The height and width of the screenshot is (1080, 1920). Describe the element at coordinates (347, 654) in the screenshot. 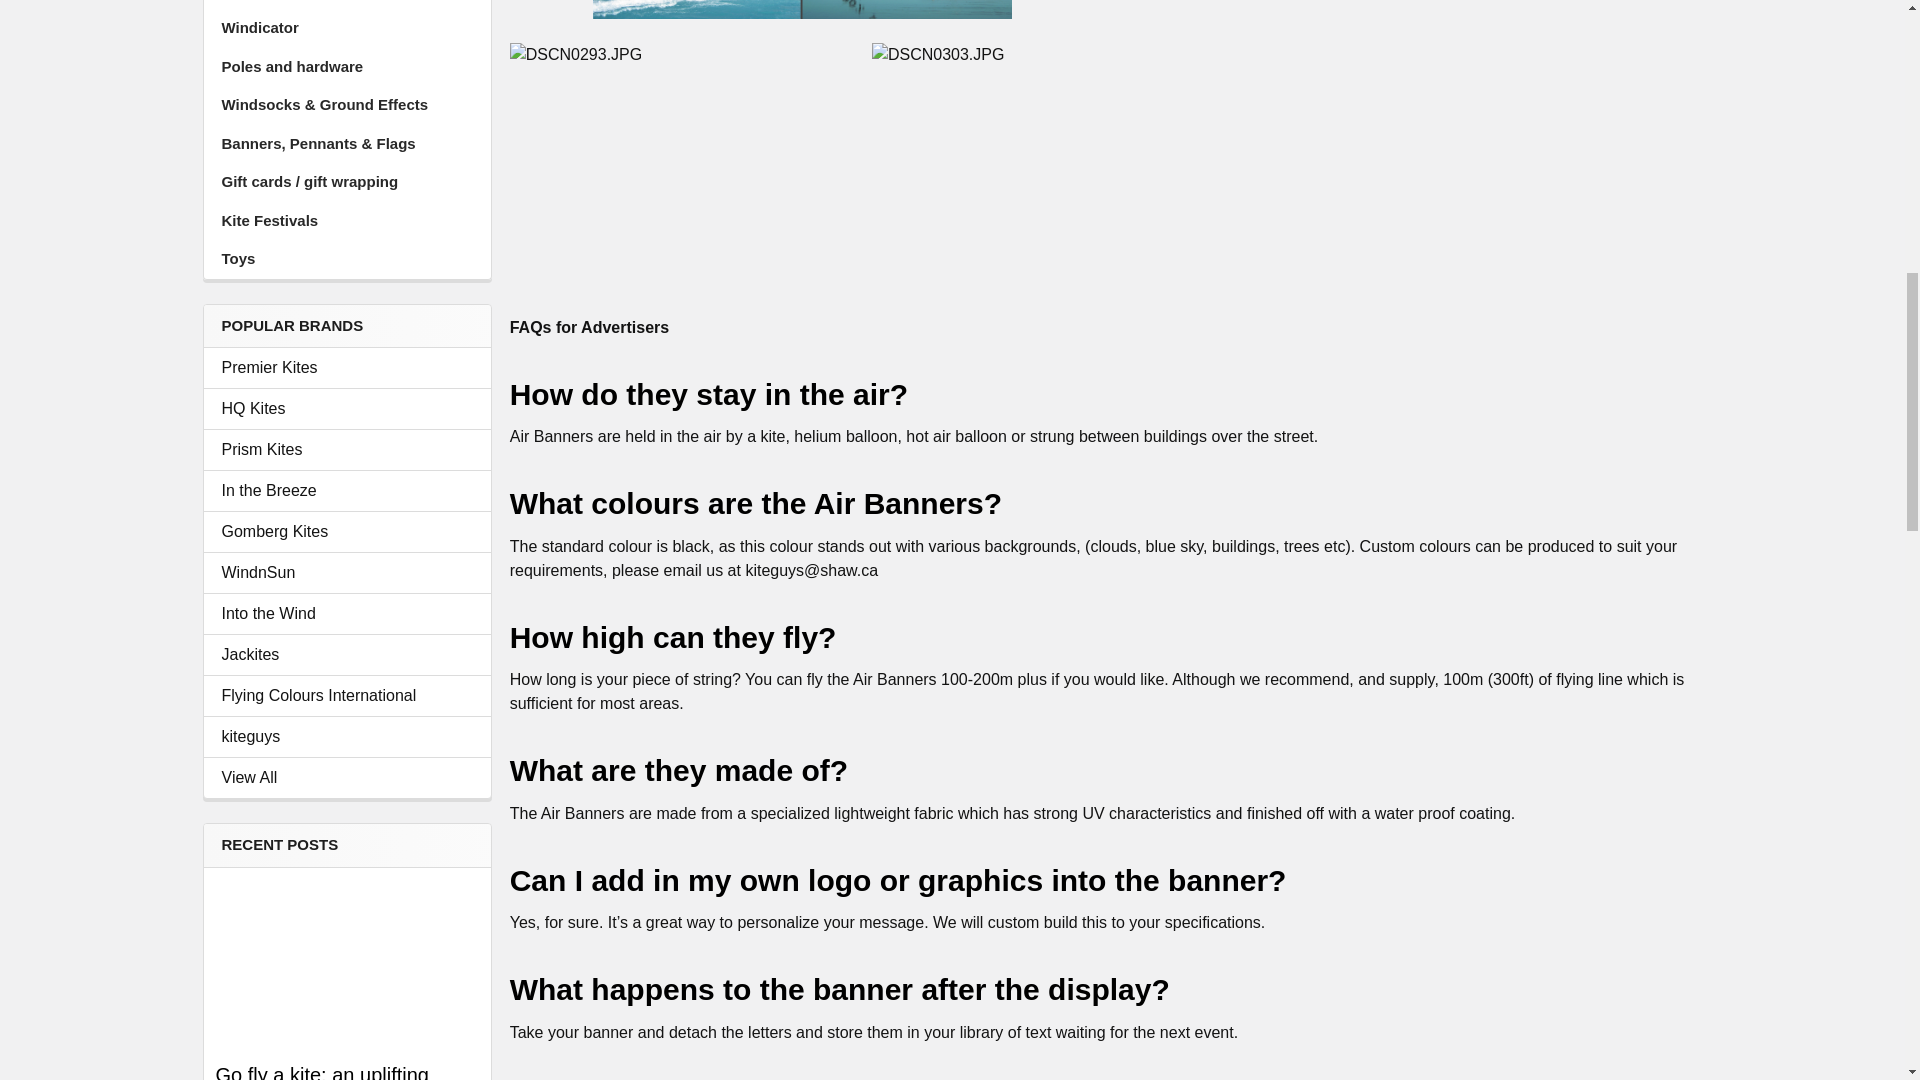

I see `Jackites` at that location.